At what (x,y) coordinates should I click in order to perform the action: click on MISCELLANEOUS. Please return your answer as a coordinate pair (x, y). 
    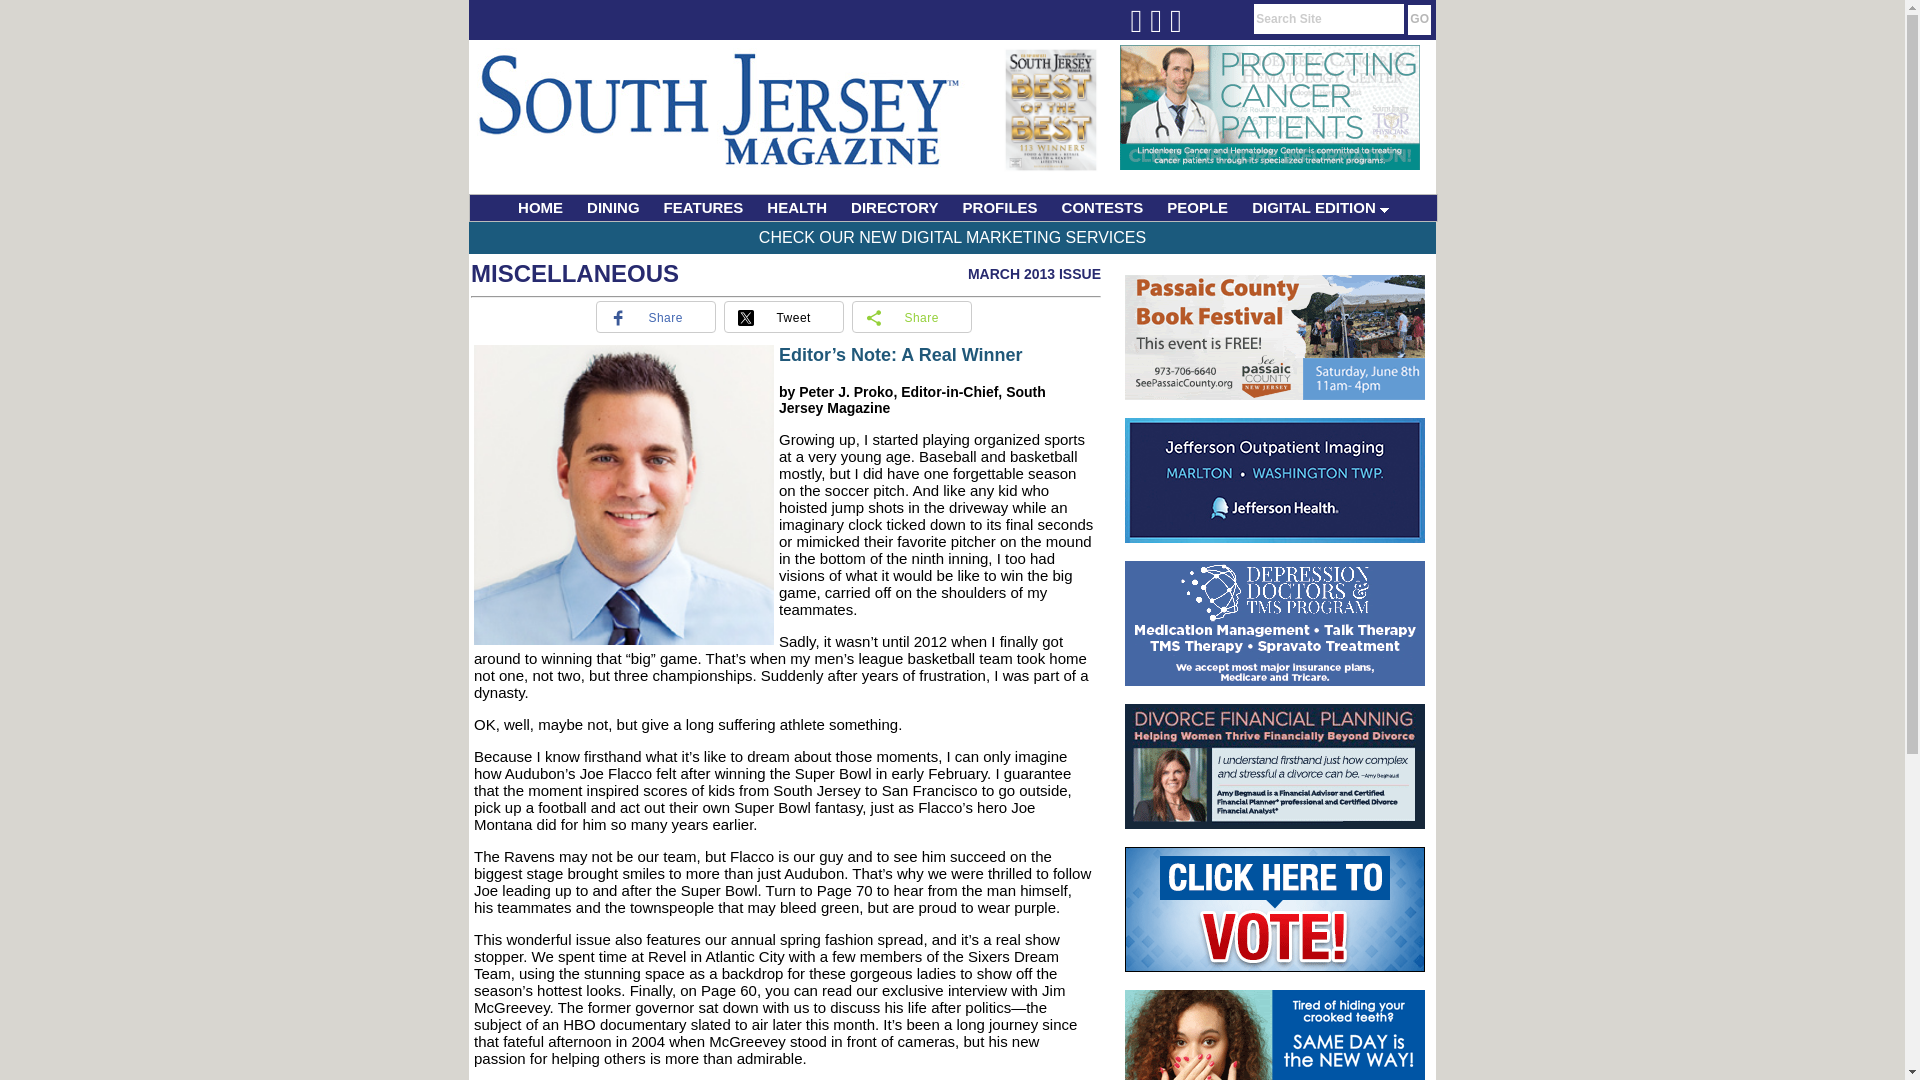
    Looking at the image, I should click on (574, 274).